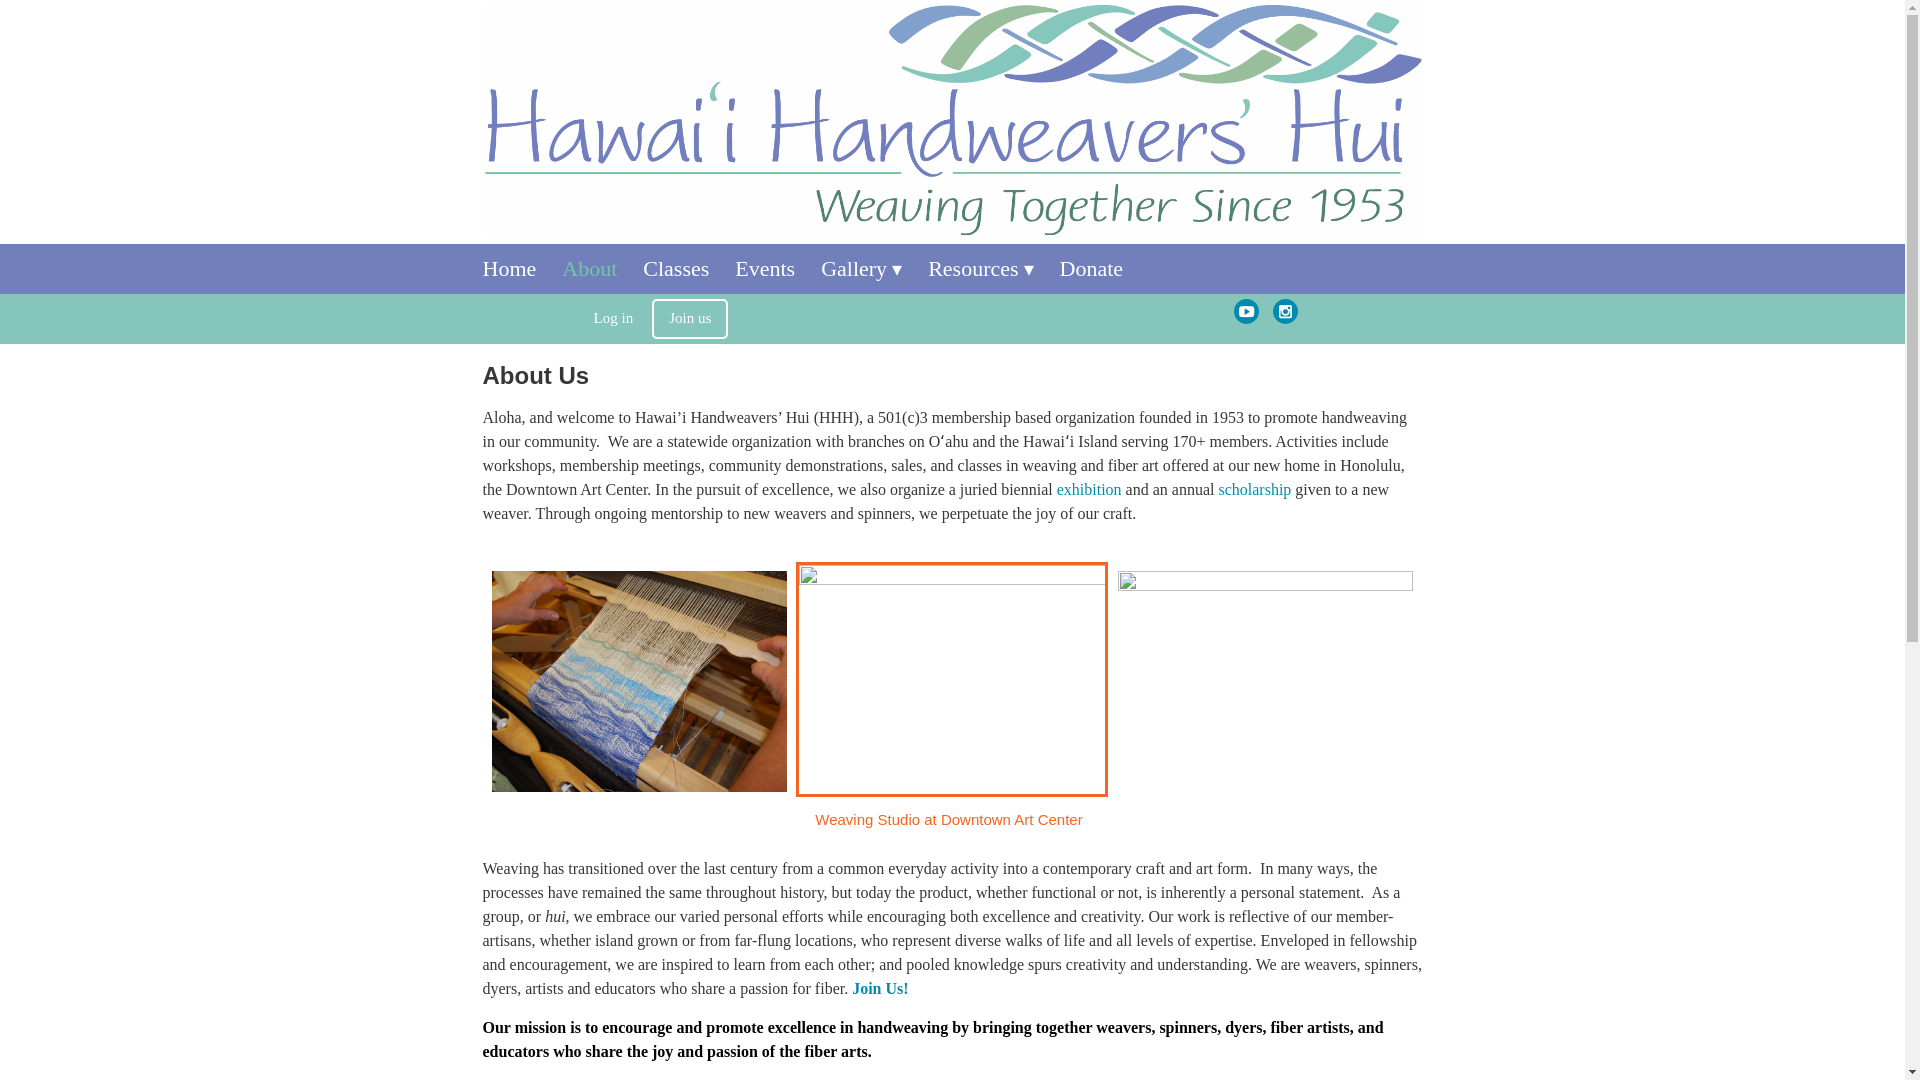 The height and width of the screenshot is (1080, 1920). What do you see at coordinates (1104, 268) in the screenshot?
I see `Donate` at bounding box center [1104, 268].